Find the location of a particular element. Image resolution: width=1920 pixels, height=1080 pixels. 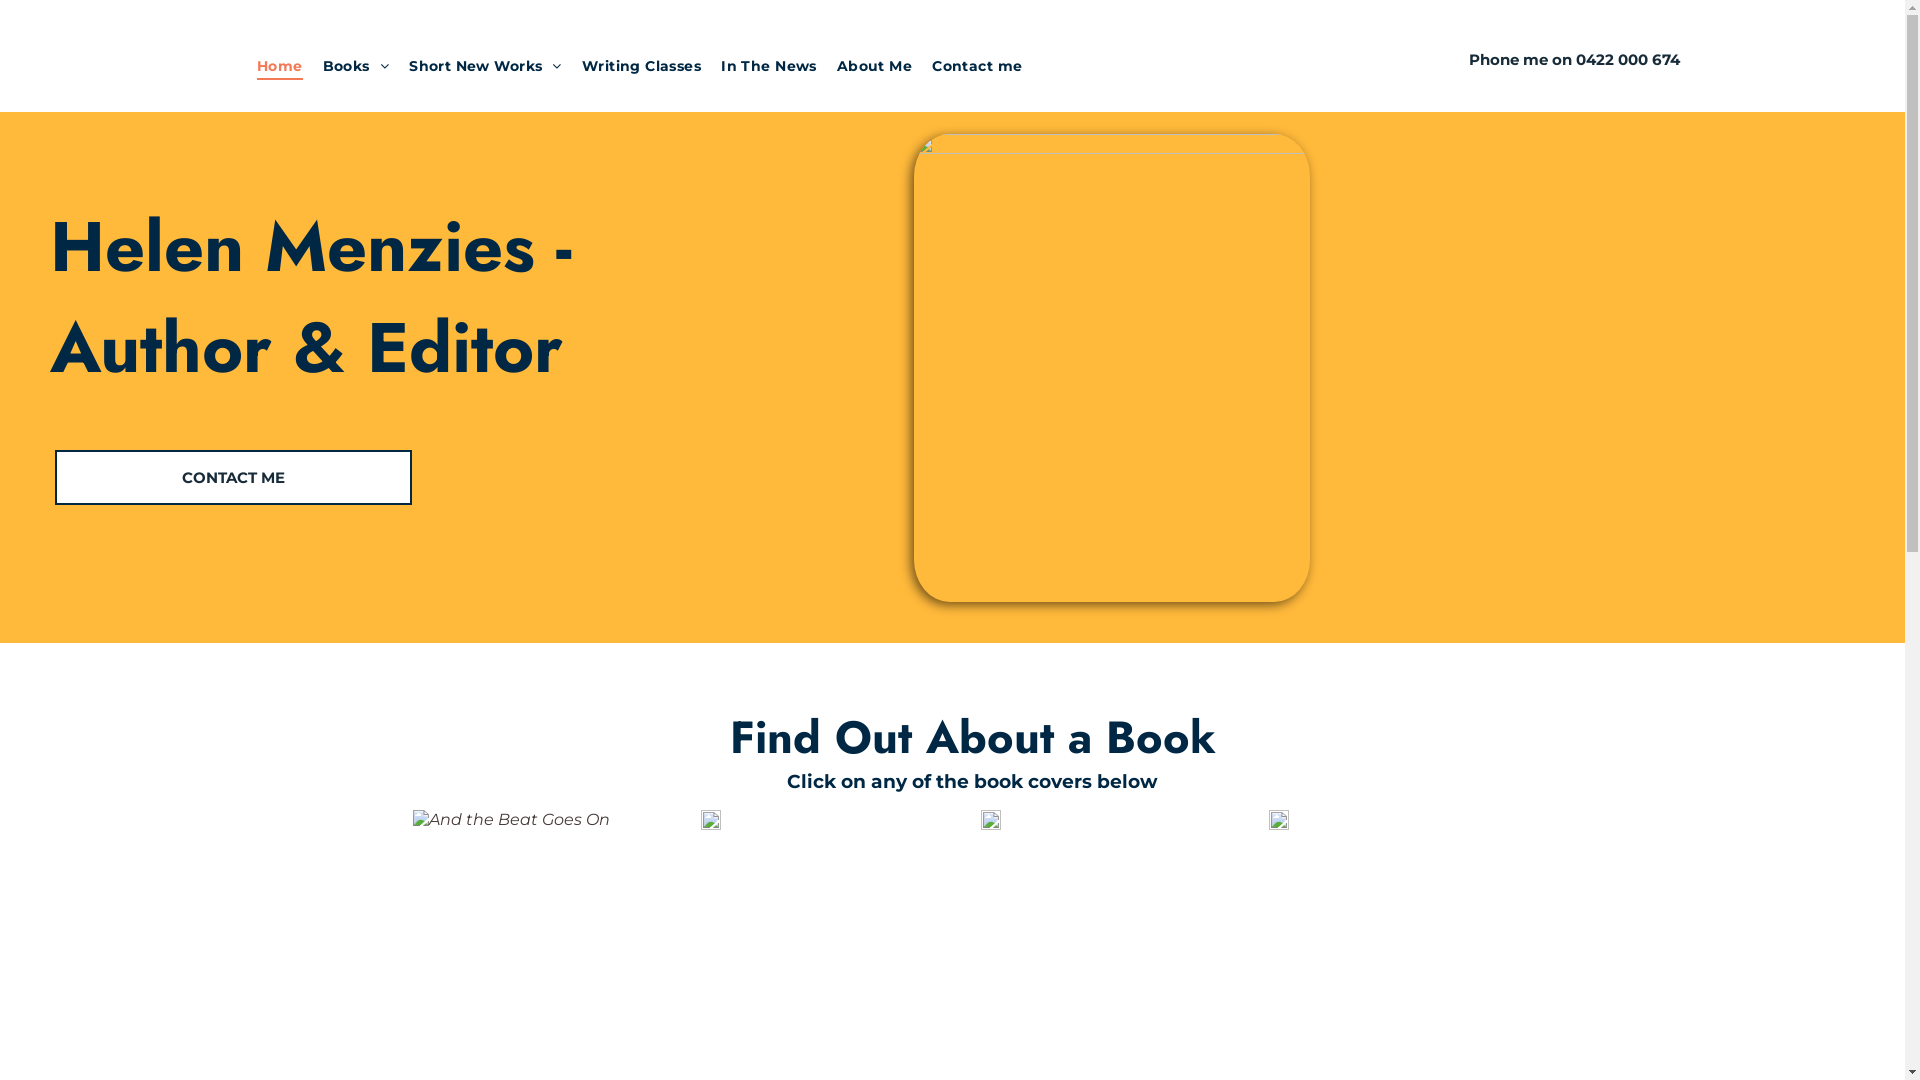

Home is located at coordinates (280, 66).